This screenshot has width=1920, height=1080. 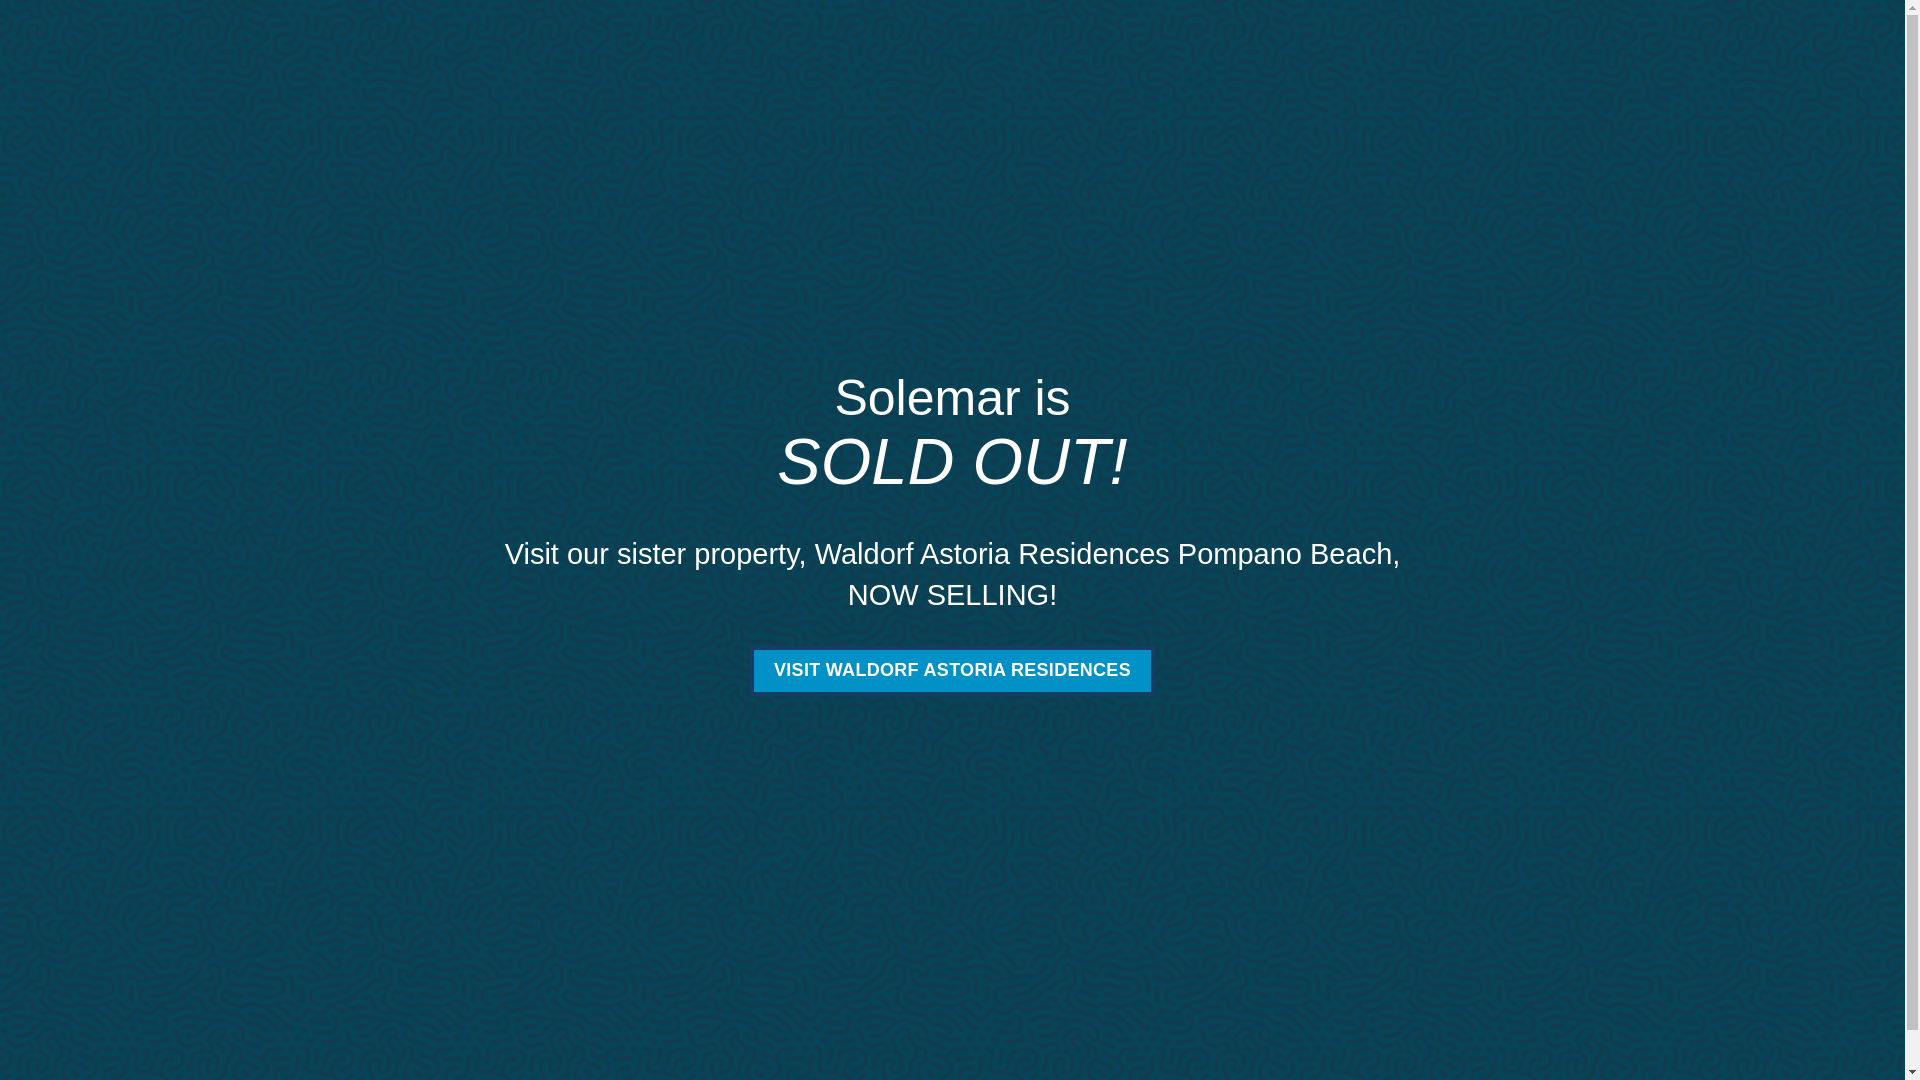 What do you see at coordinates (917, 108) in the screenshot?
I see `FLOORPLANS` at bounding box center [917, 108].